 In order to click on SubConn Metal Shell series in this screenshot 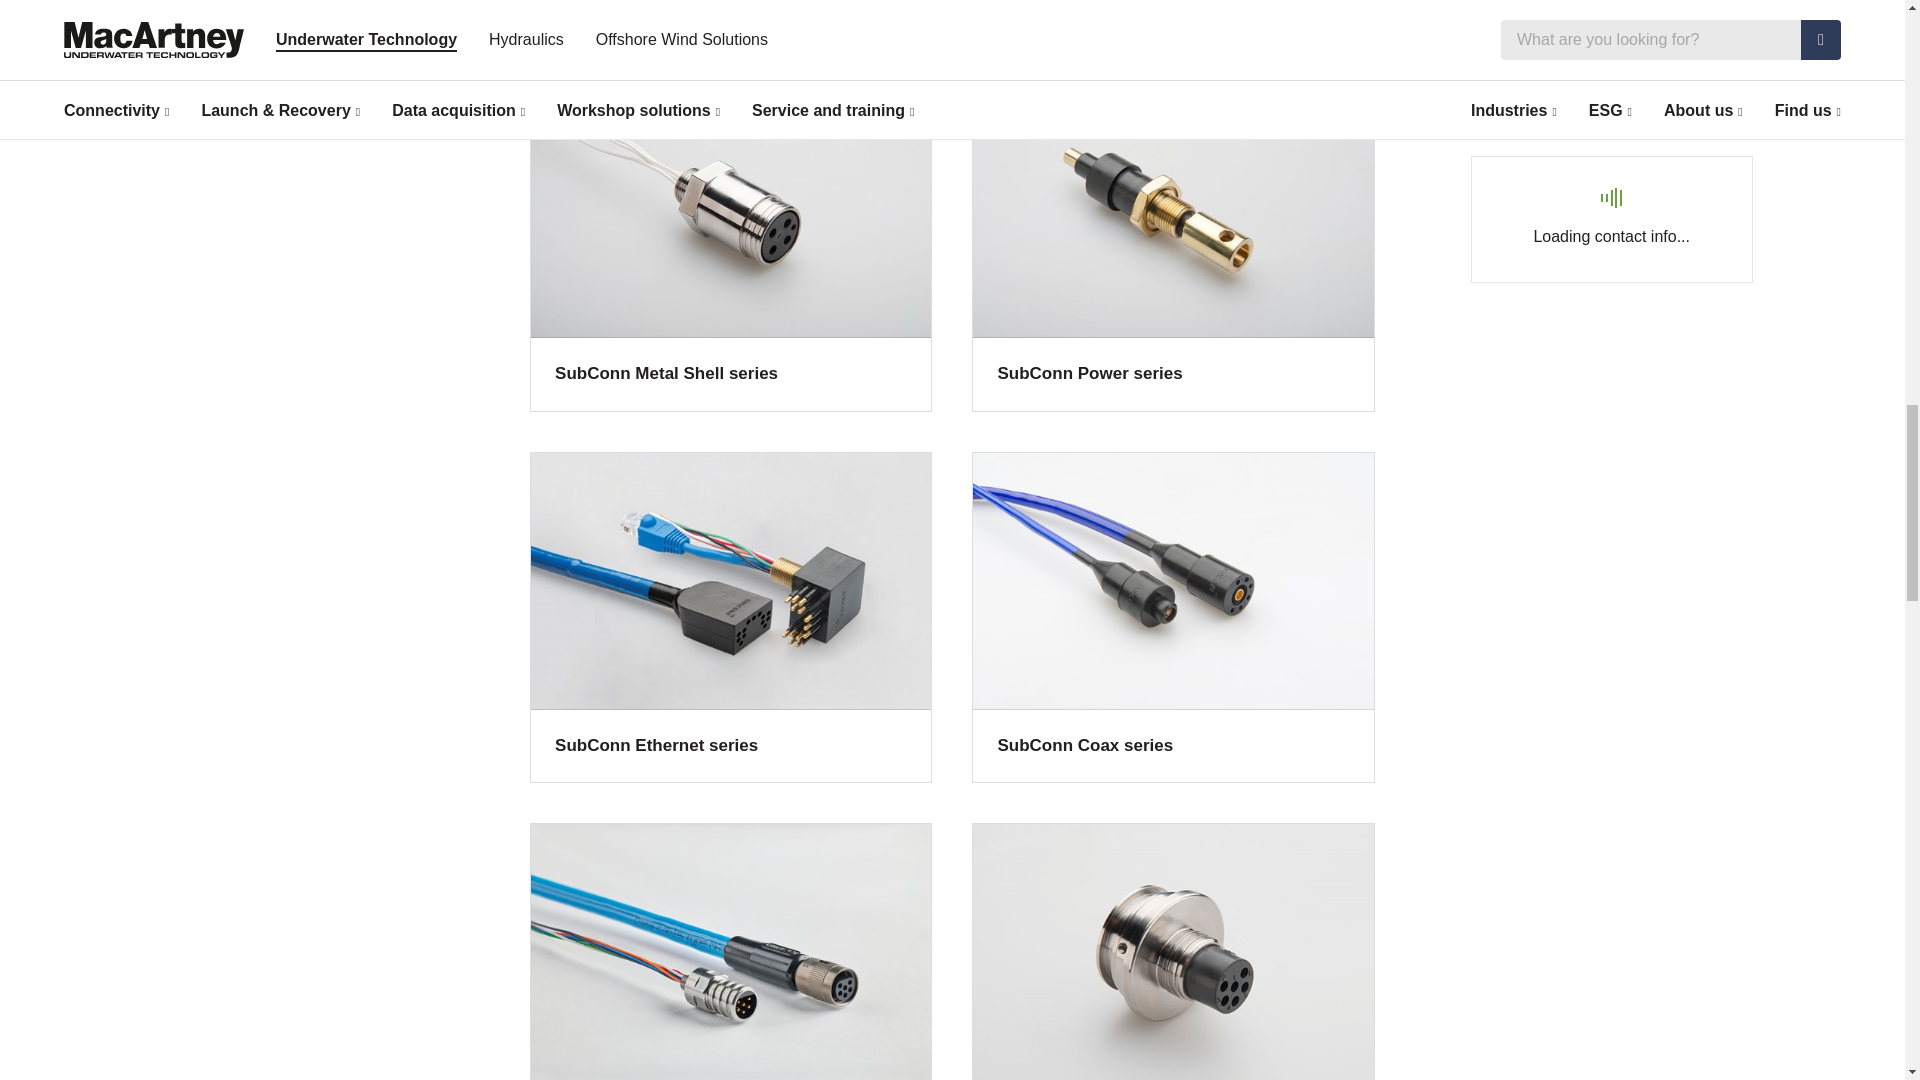, I will do `click(730, 245)`.